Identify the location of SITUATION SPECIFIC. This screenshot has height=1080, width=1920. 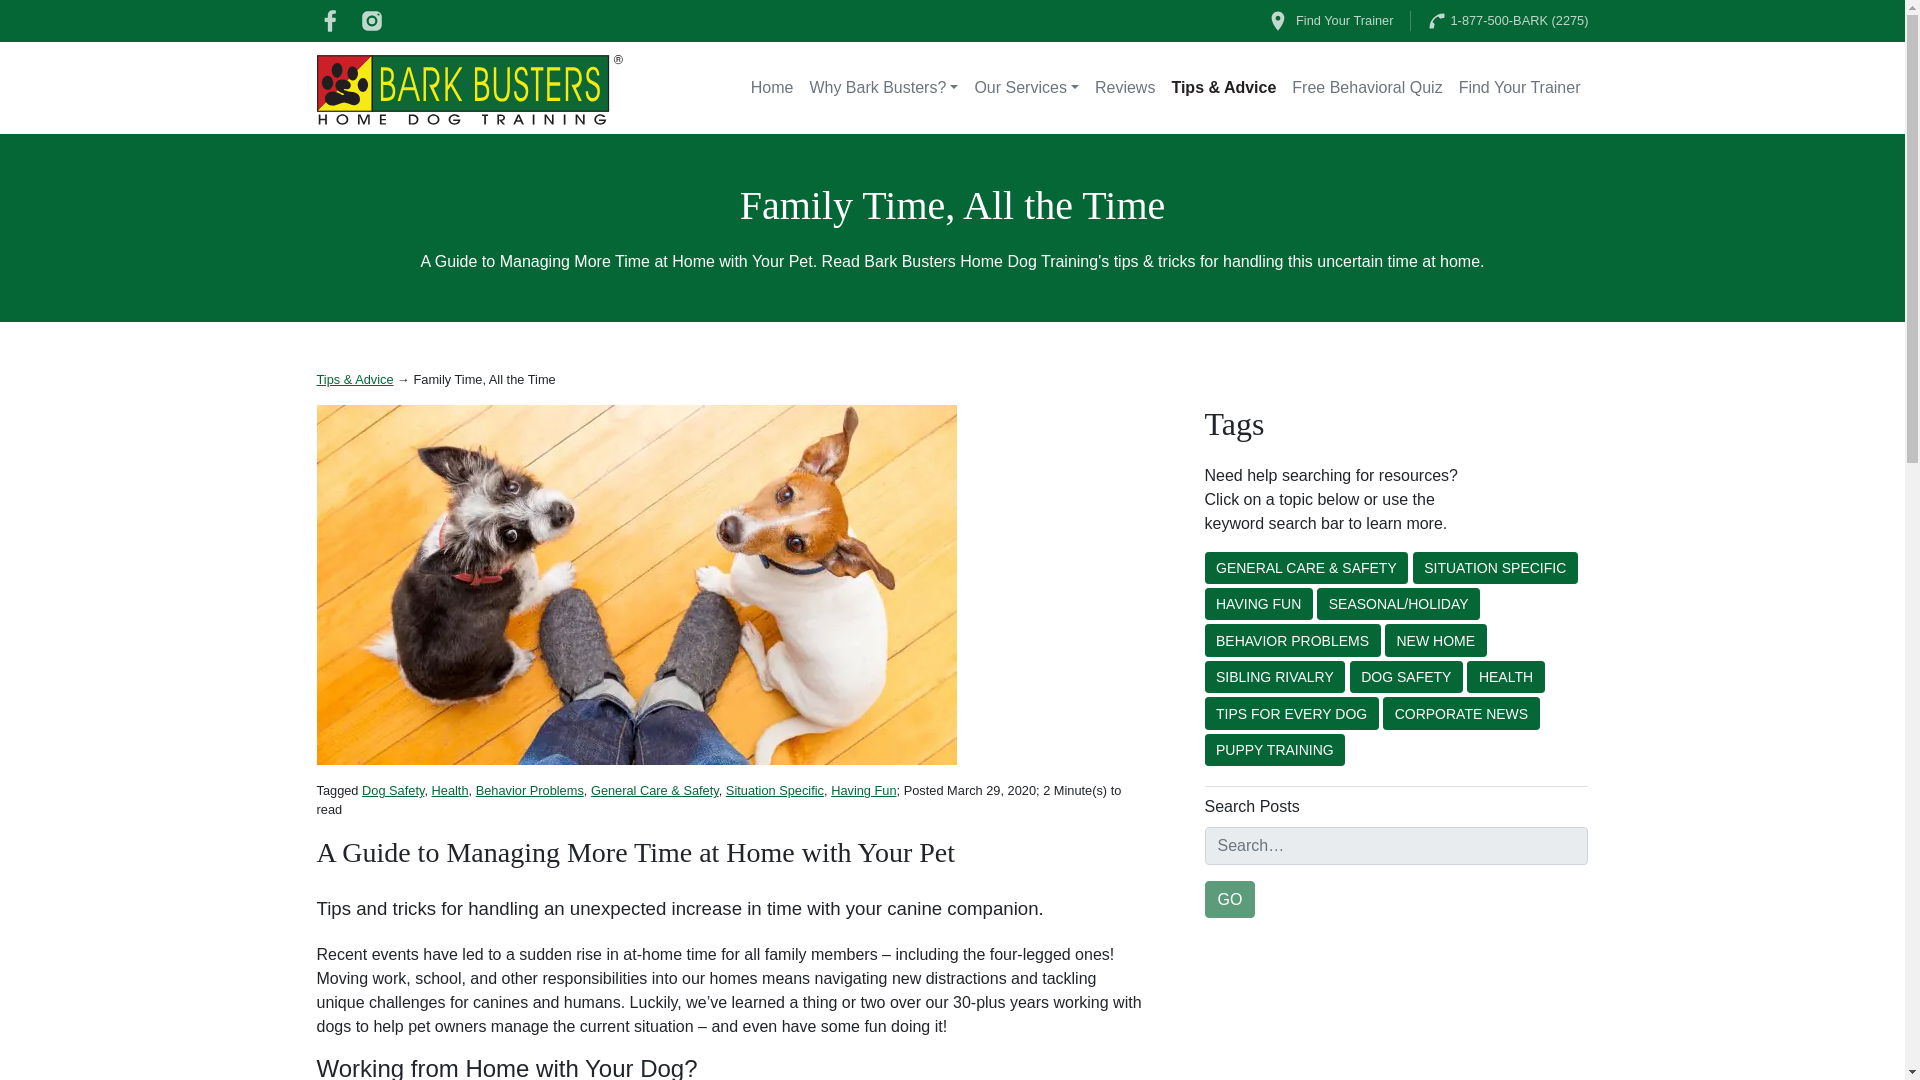
(1496, 568).